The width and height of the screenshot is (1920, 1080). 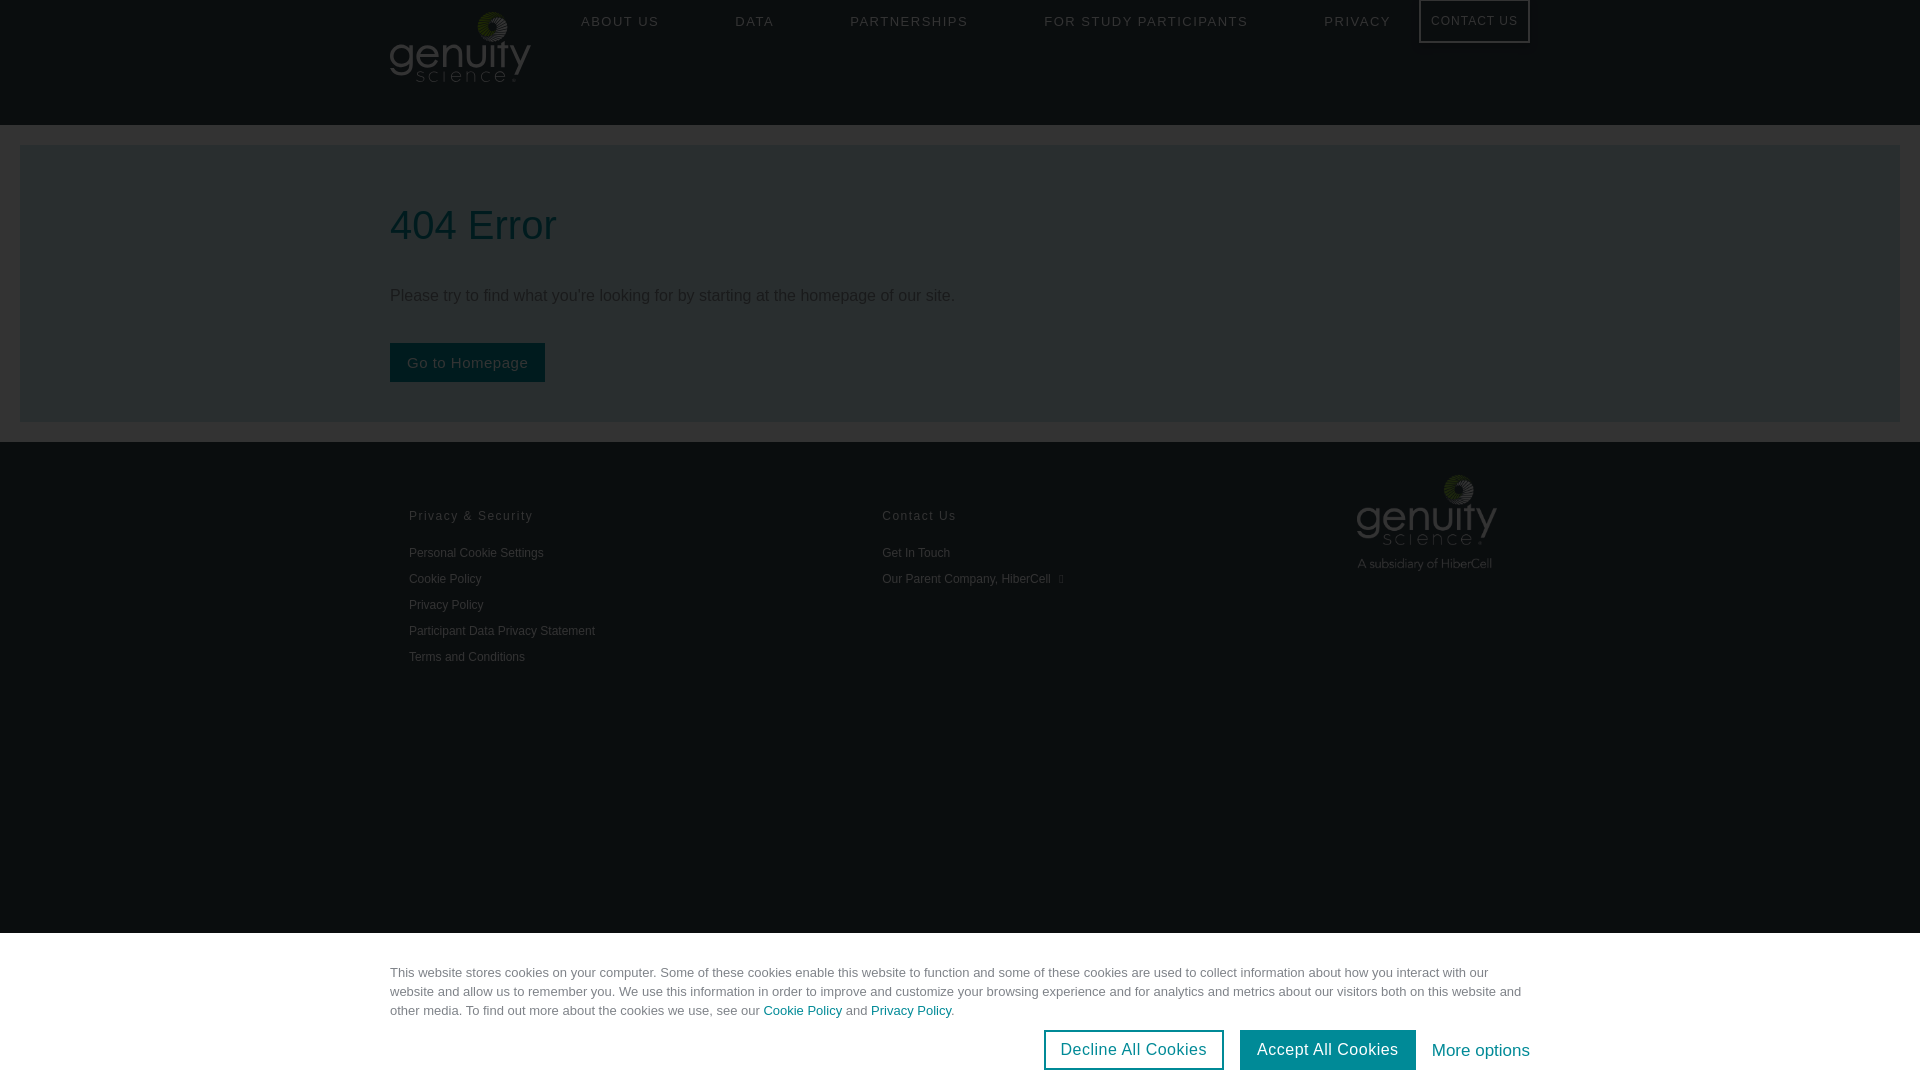 What do you see at coordinates (1474, 22) in the screenshot?
I see `CONTACT US` at bounding box center [1474, 22].